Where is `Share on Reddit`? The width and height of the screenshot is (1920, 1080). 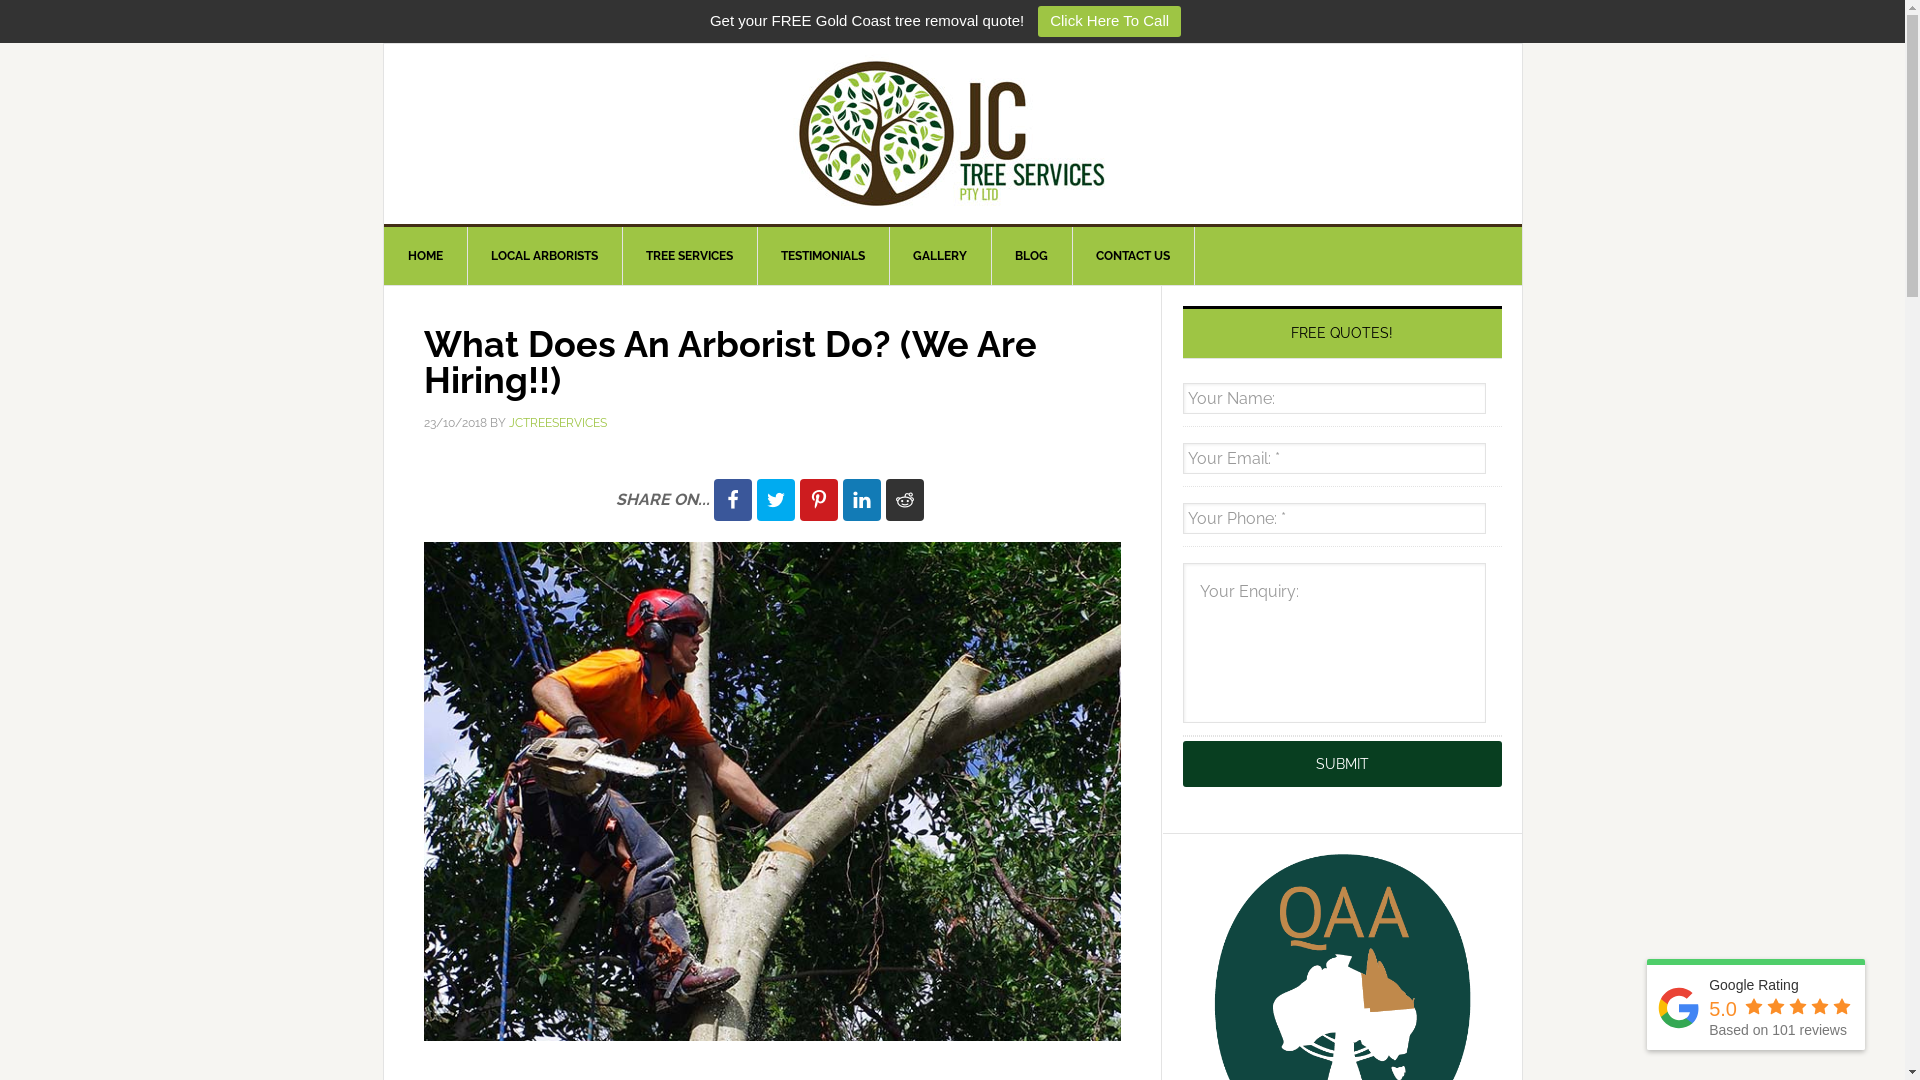
Share on Reddit is located at coordinates (905, 499).